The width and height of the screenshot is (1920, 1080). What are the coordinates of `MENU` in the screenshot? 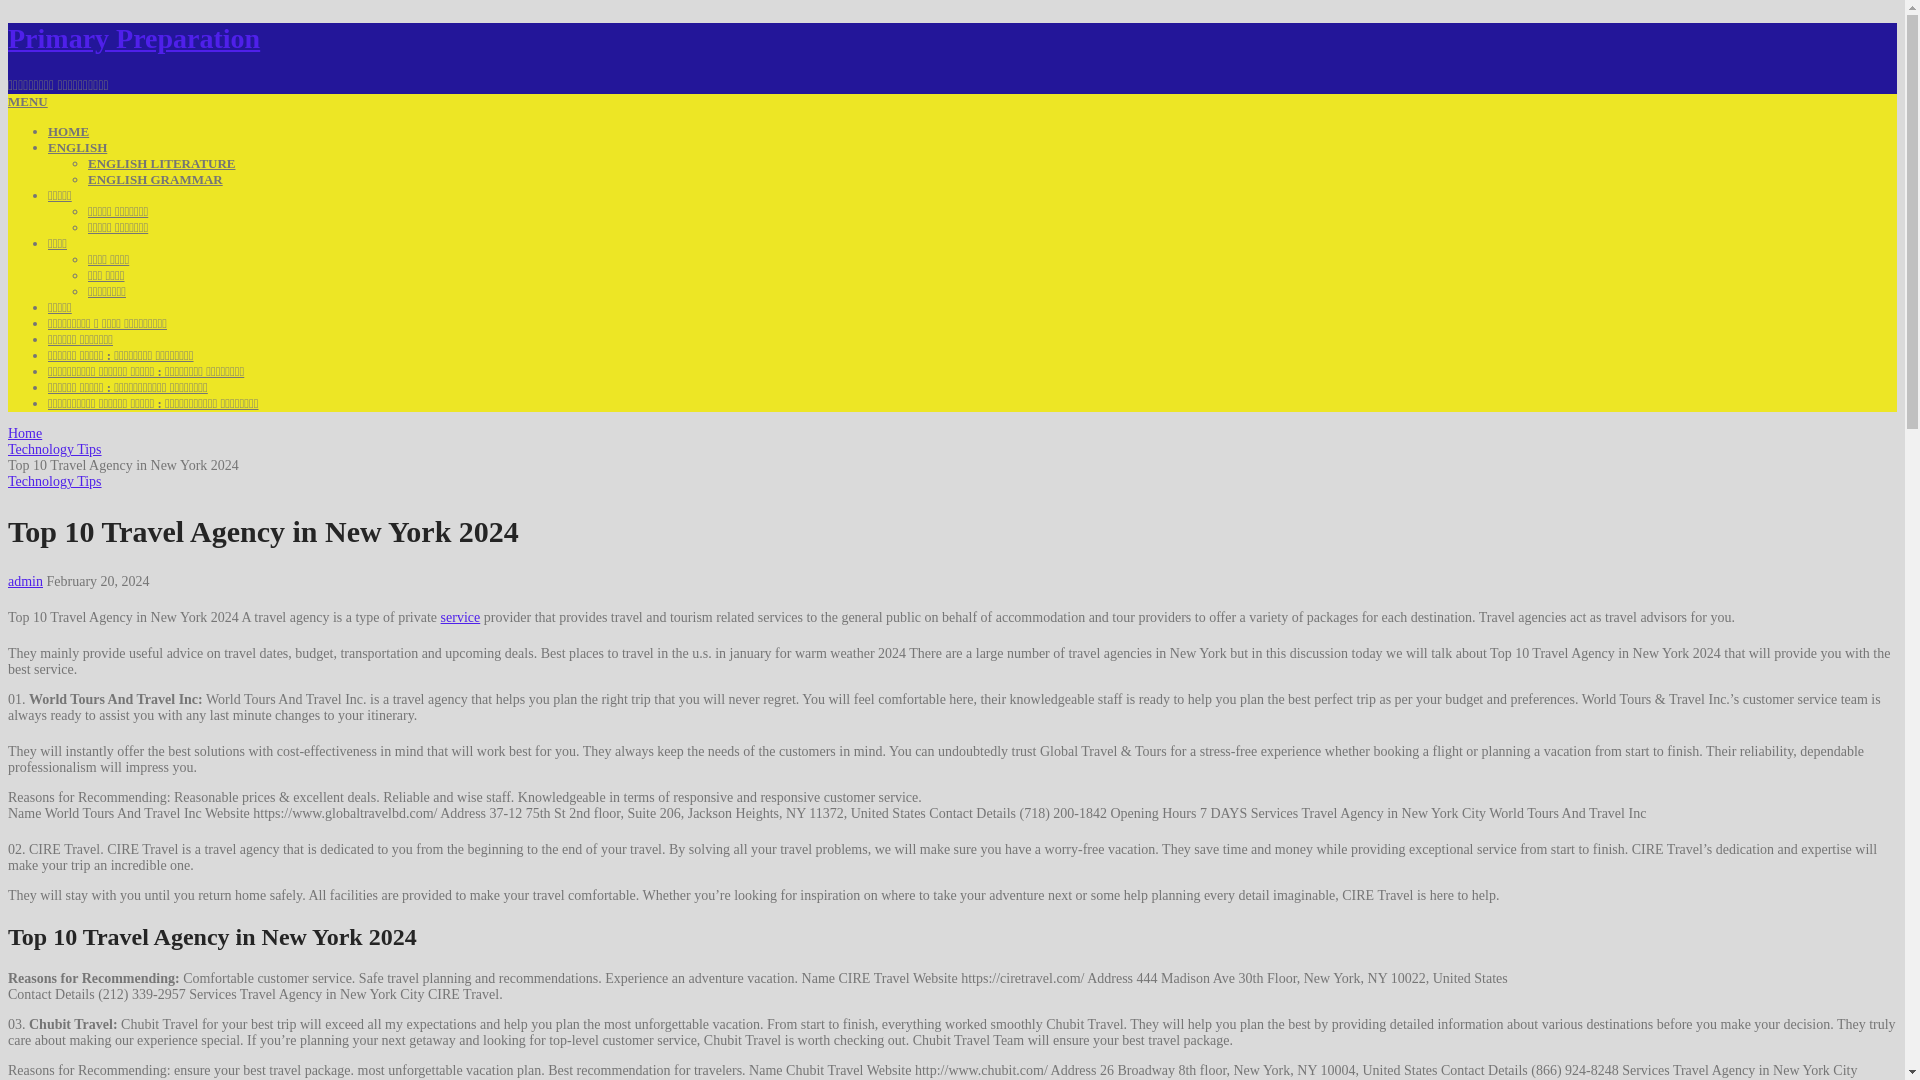 It's located at (28, 101).